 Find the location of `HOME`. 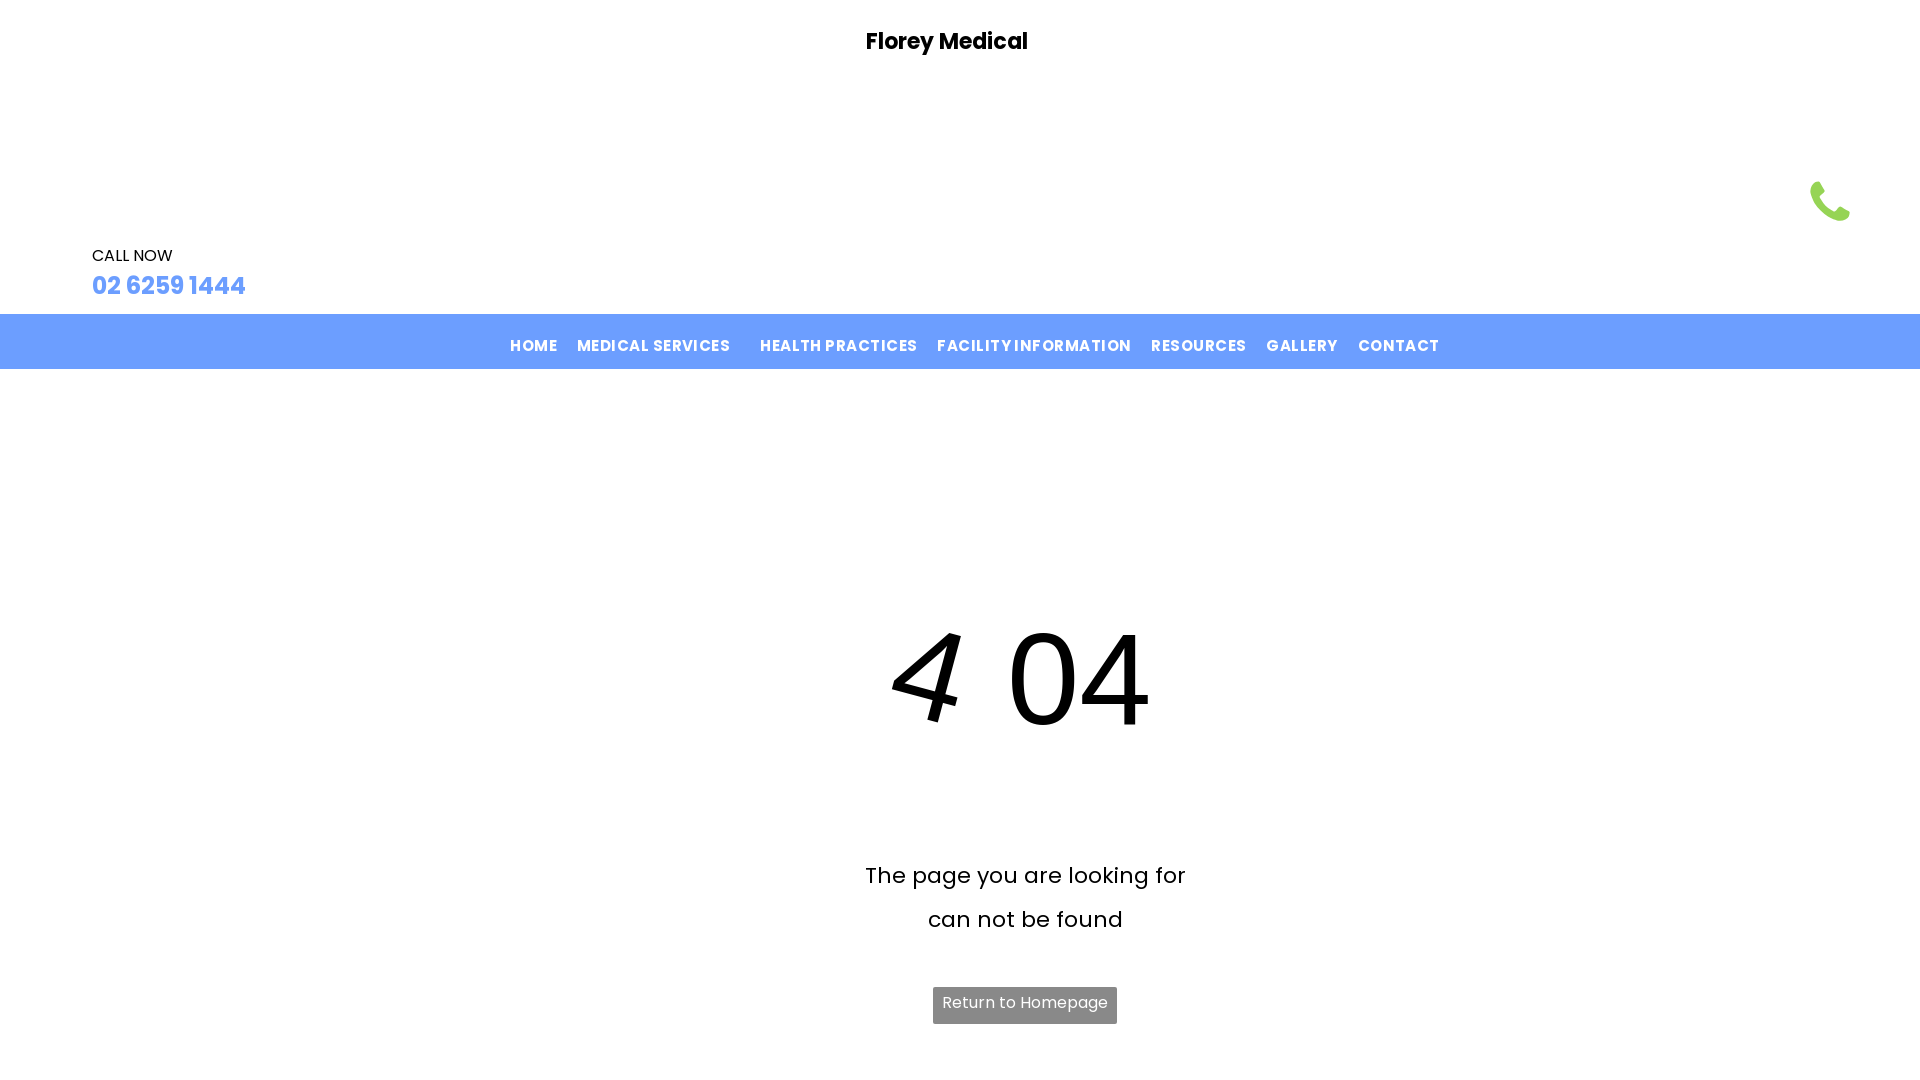

HOME is located at coordinates (534, 342).